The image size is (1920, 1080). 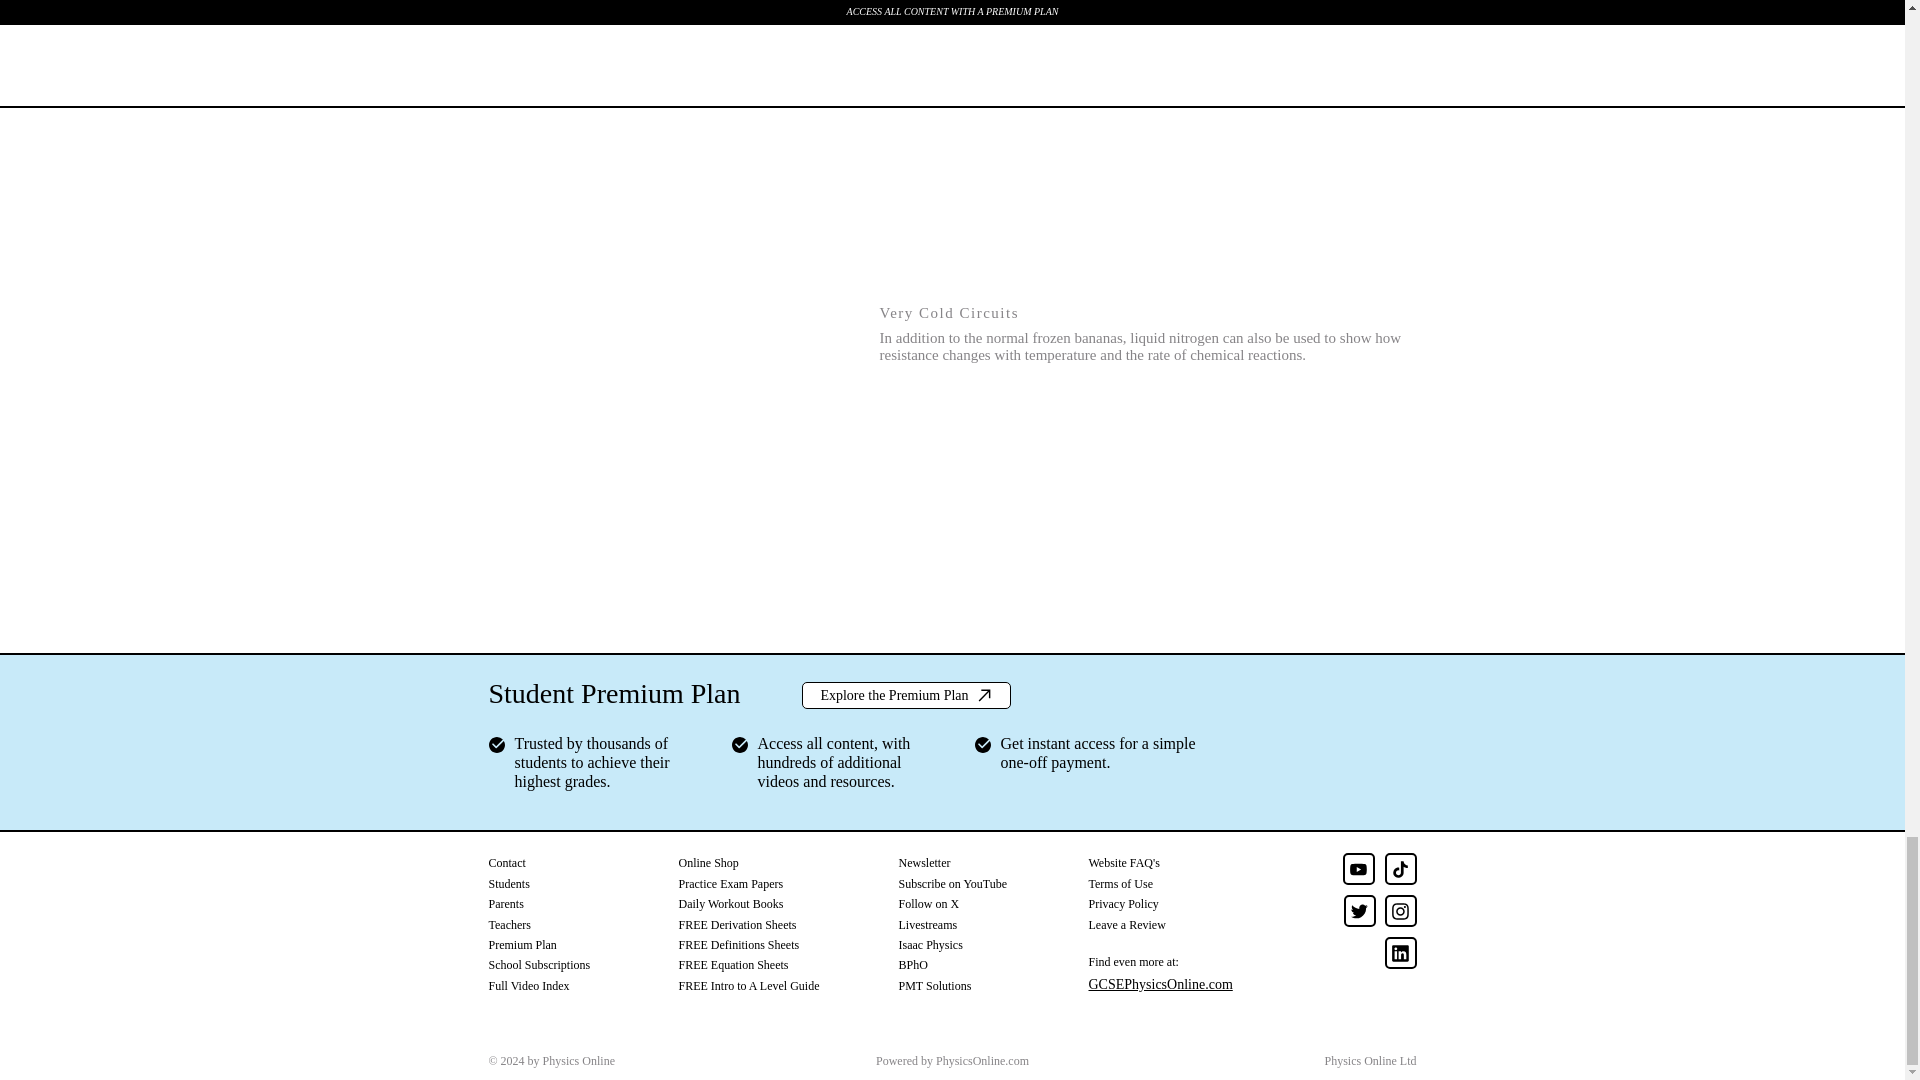 What do you see at coordinates (906, 694) in the screenshot?
I see `Explore the Premium Plan` at bounding box center [906, 694].